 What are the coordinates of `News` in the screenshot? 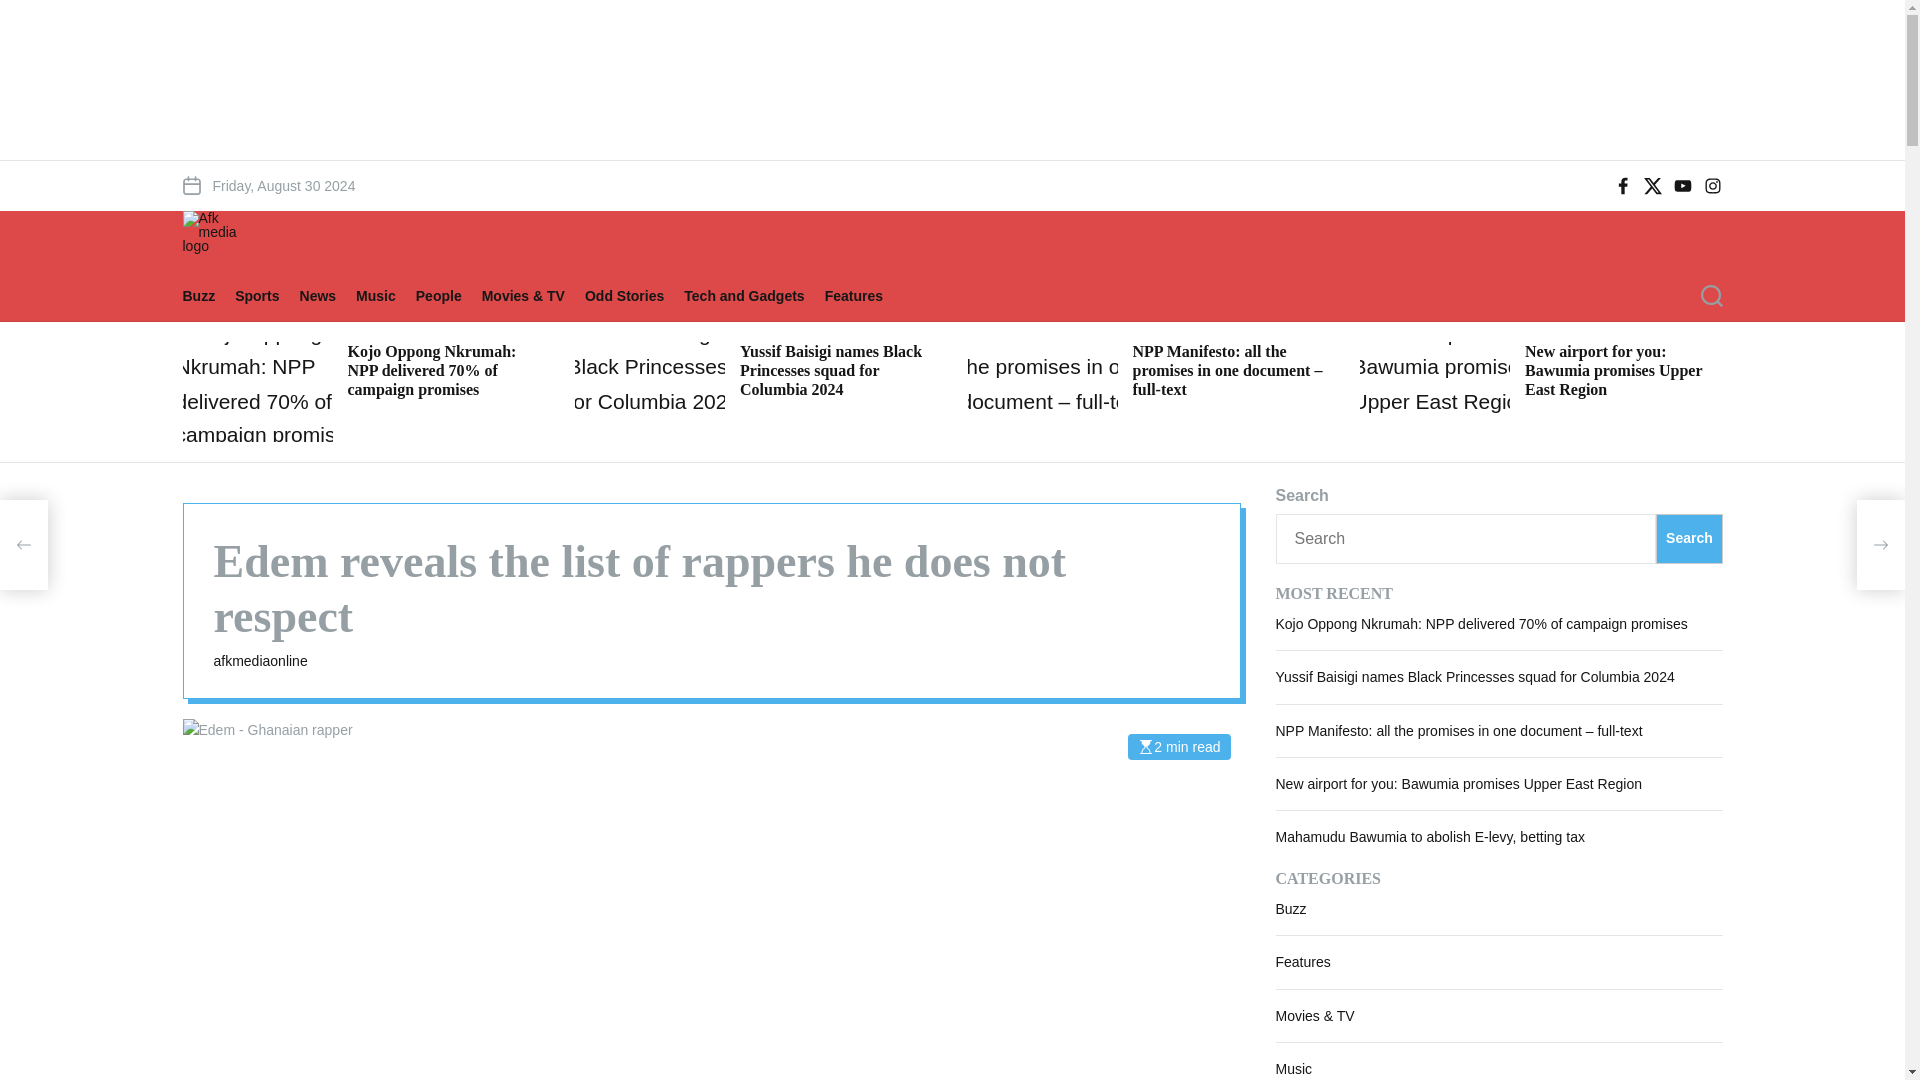 It's located at (328, 296).